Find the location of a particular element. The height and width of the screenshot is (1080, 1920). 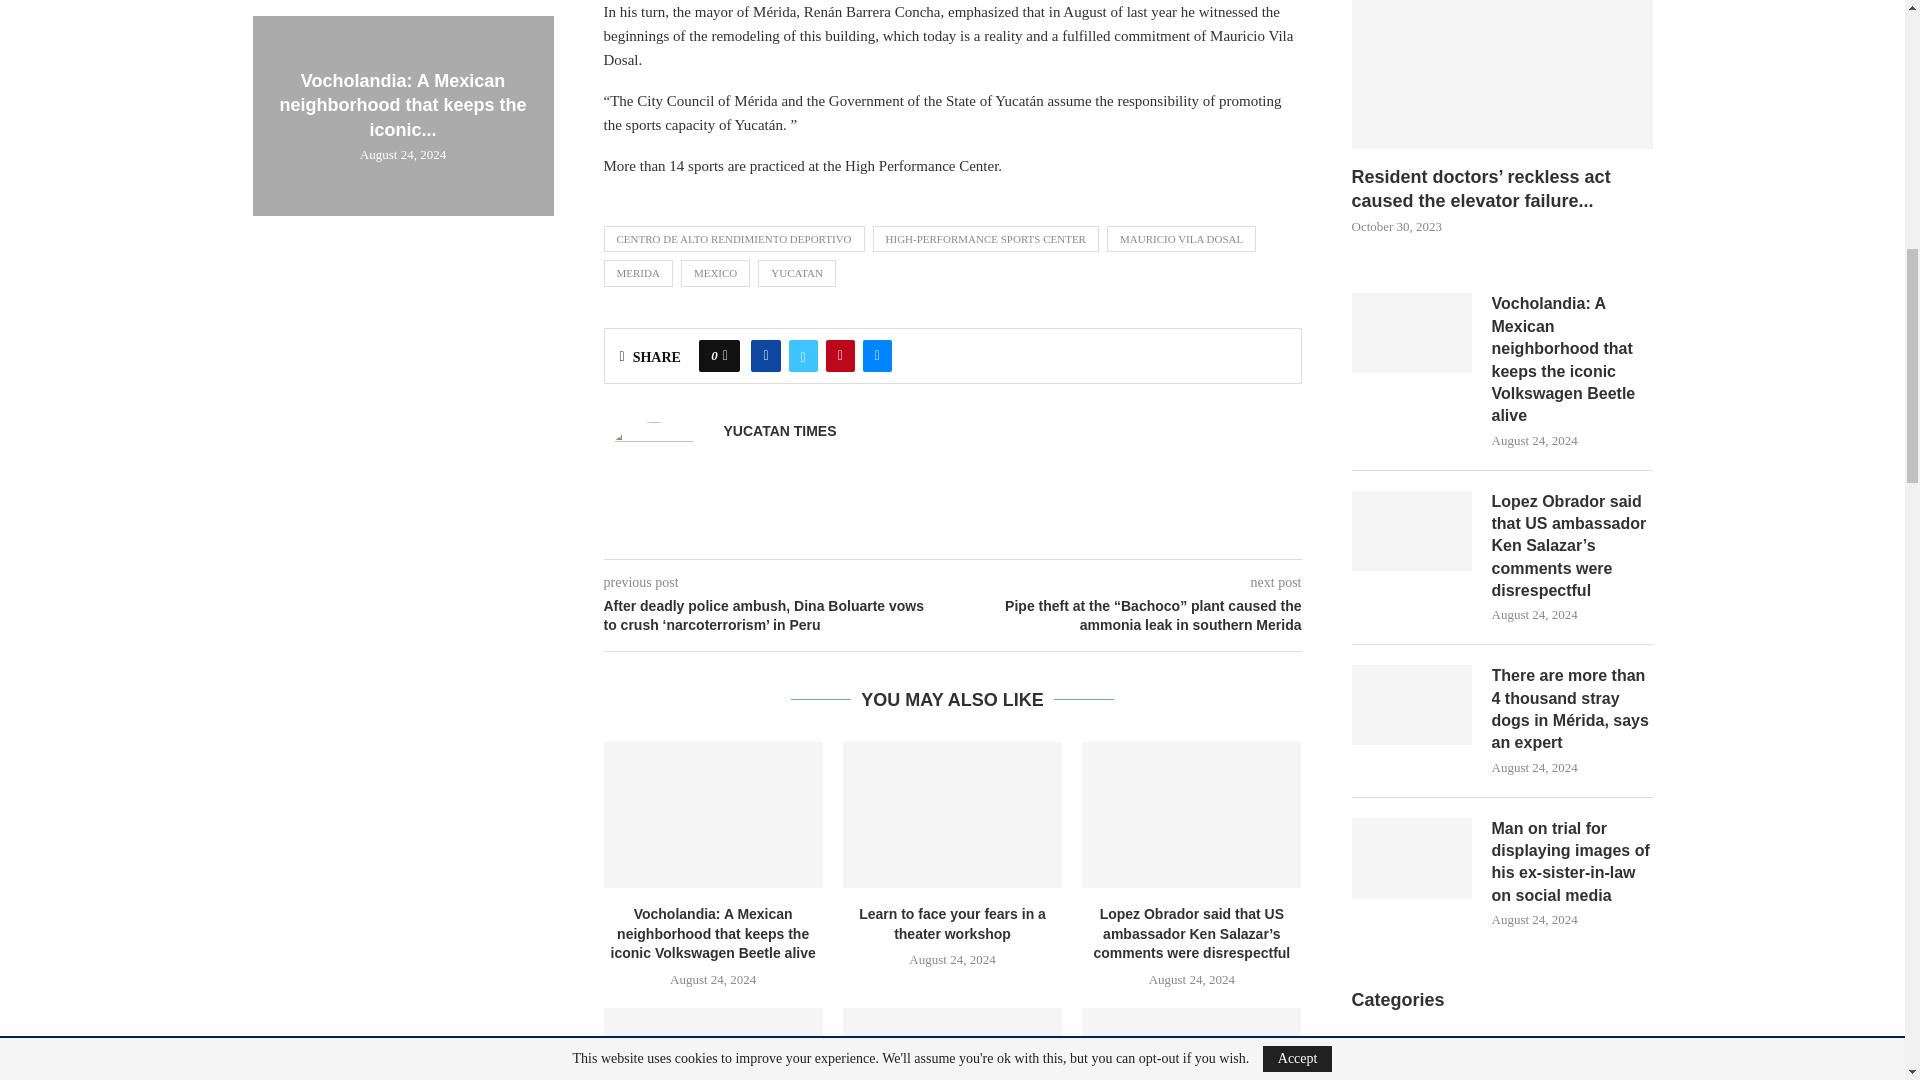

Learn to face your fears in a theater workshop is located at coordinates (952, 814).